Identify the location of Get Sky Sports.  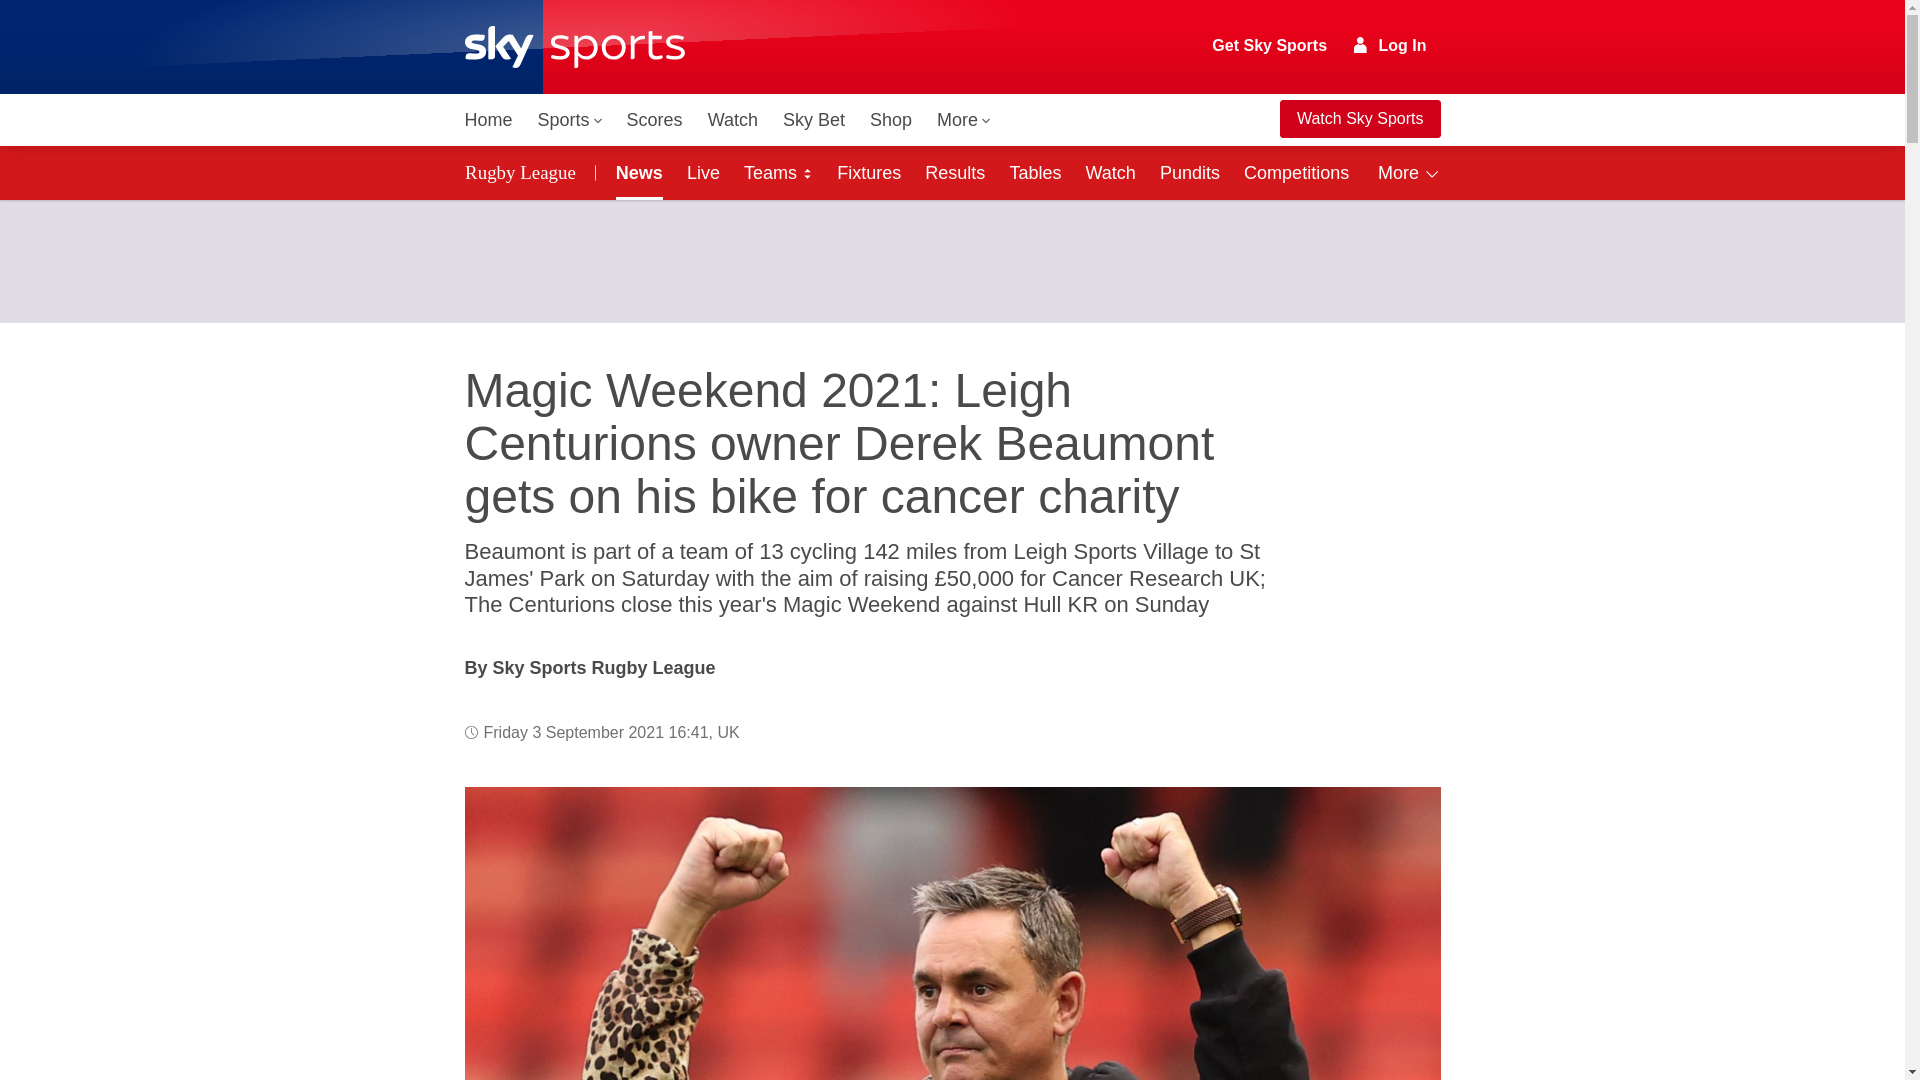
(1270, 46).